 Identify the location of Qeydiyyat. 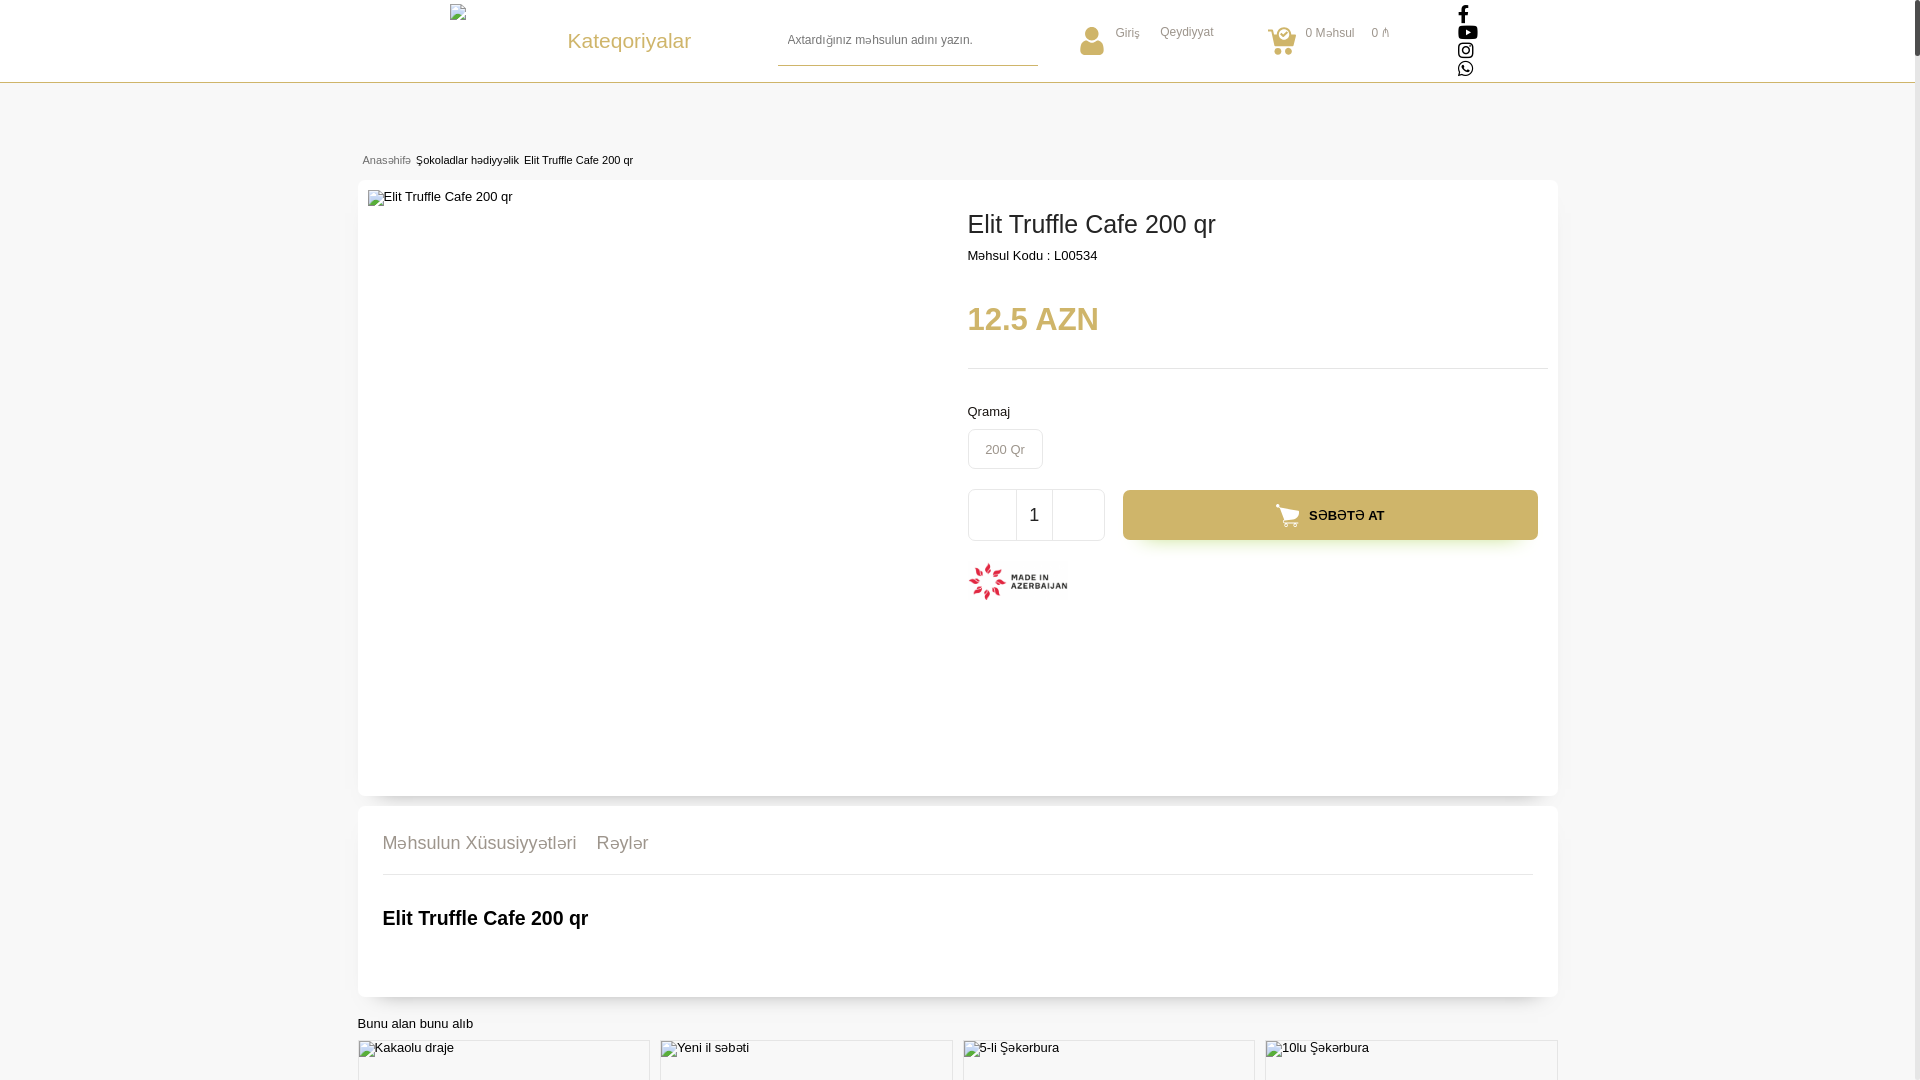
(1186, 32).